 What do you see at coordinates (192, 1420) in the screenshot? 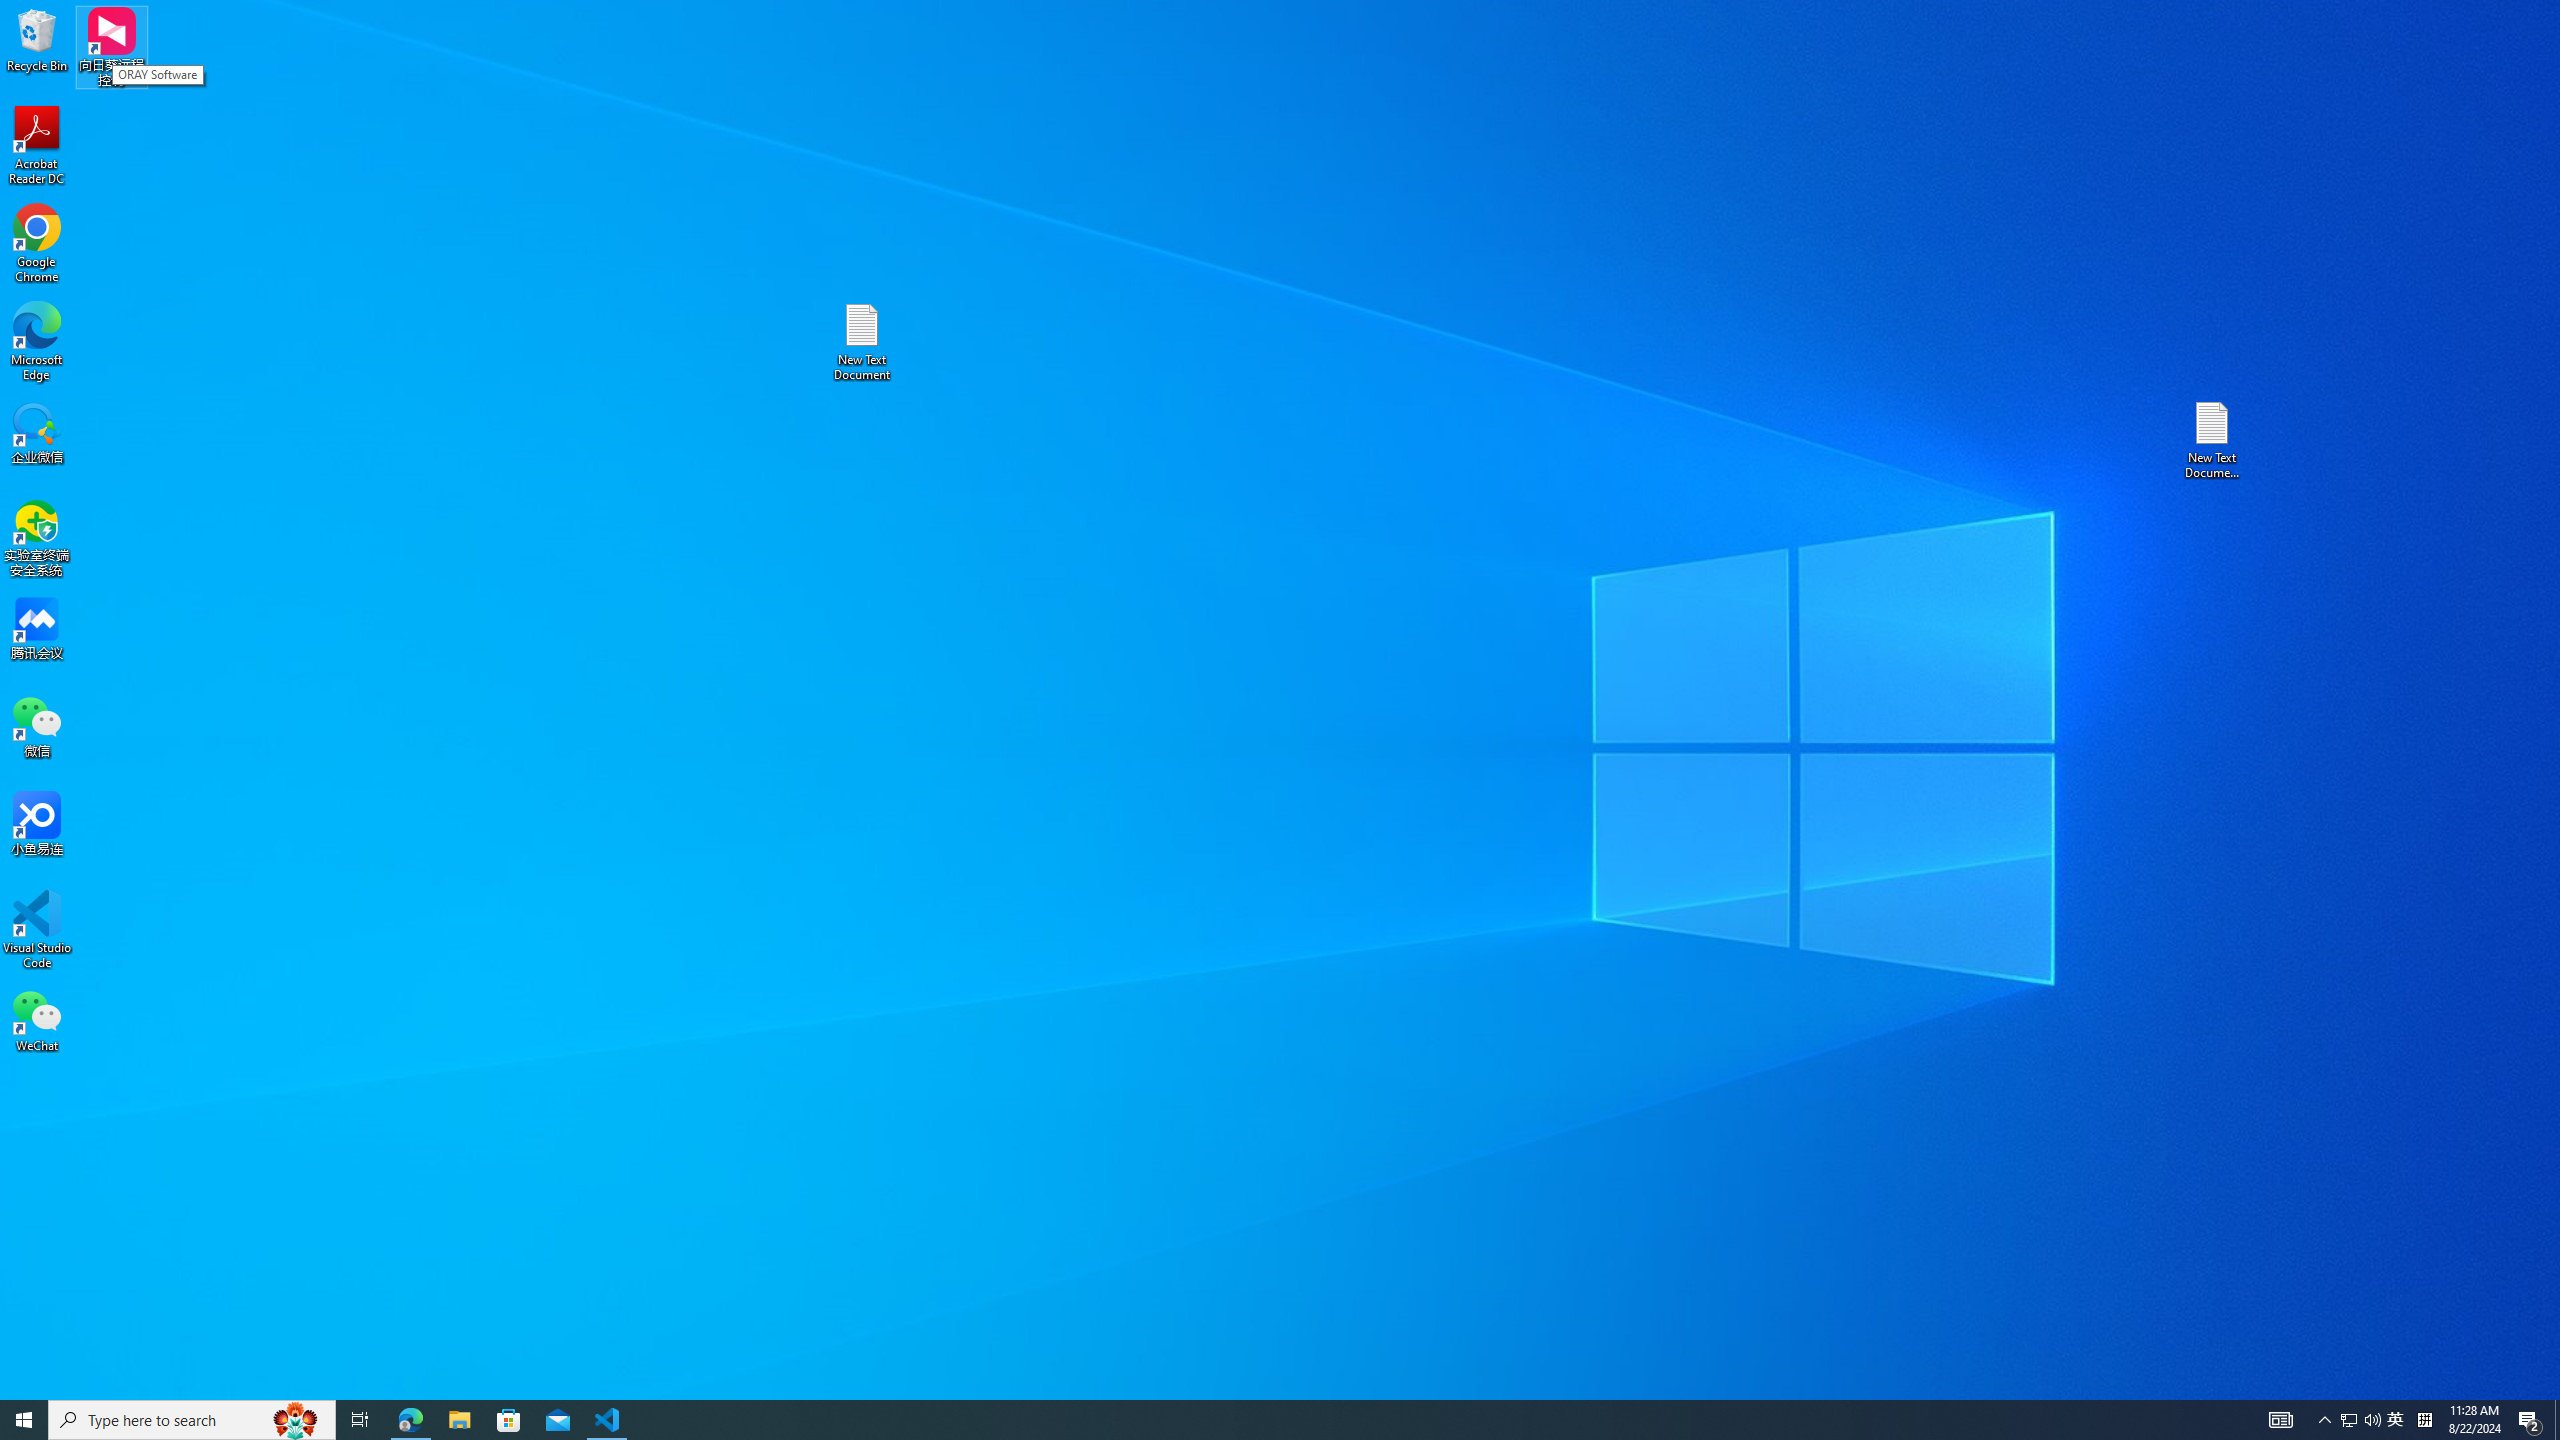
I see `Type here to search` at bounding box center [192, 1420].